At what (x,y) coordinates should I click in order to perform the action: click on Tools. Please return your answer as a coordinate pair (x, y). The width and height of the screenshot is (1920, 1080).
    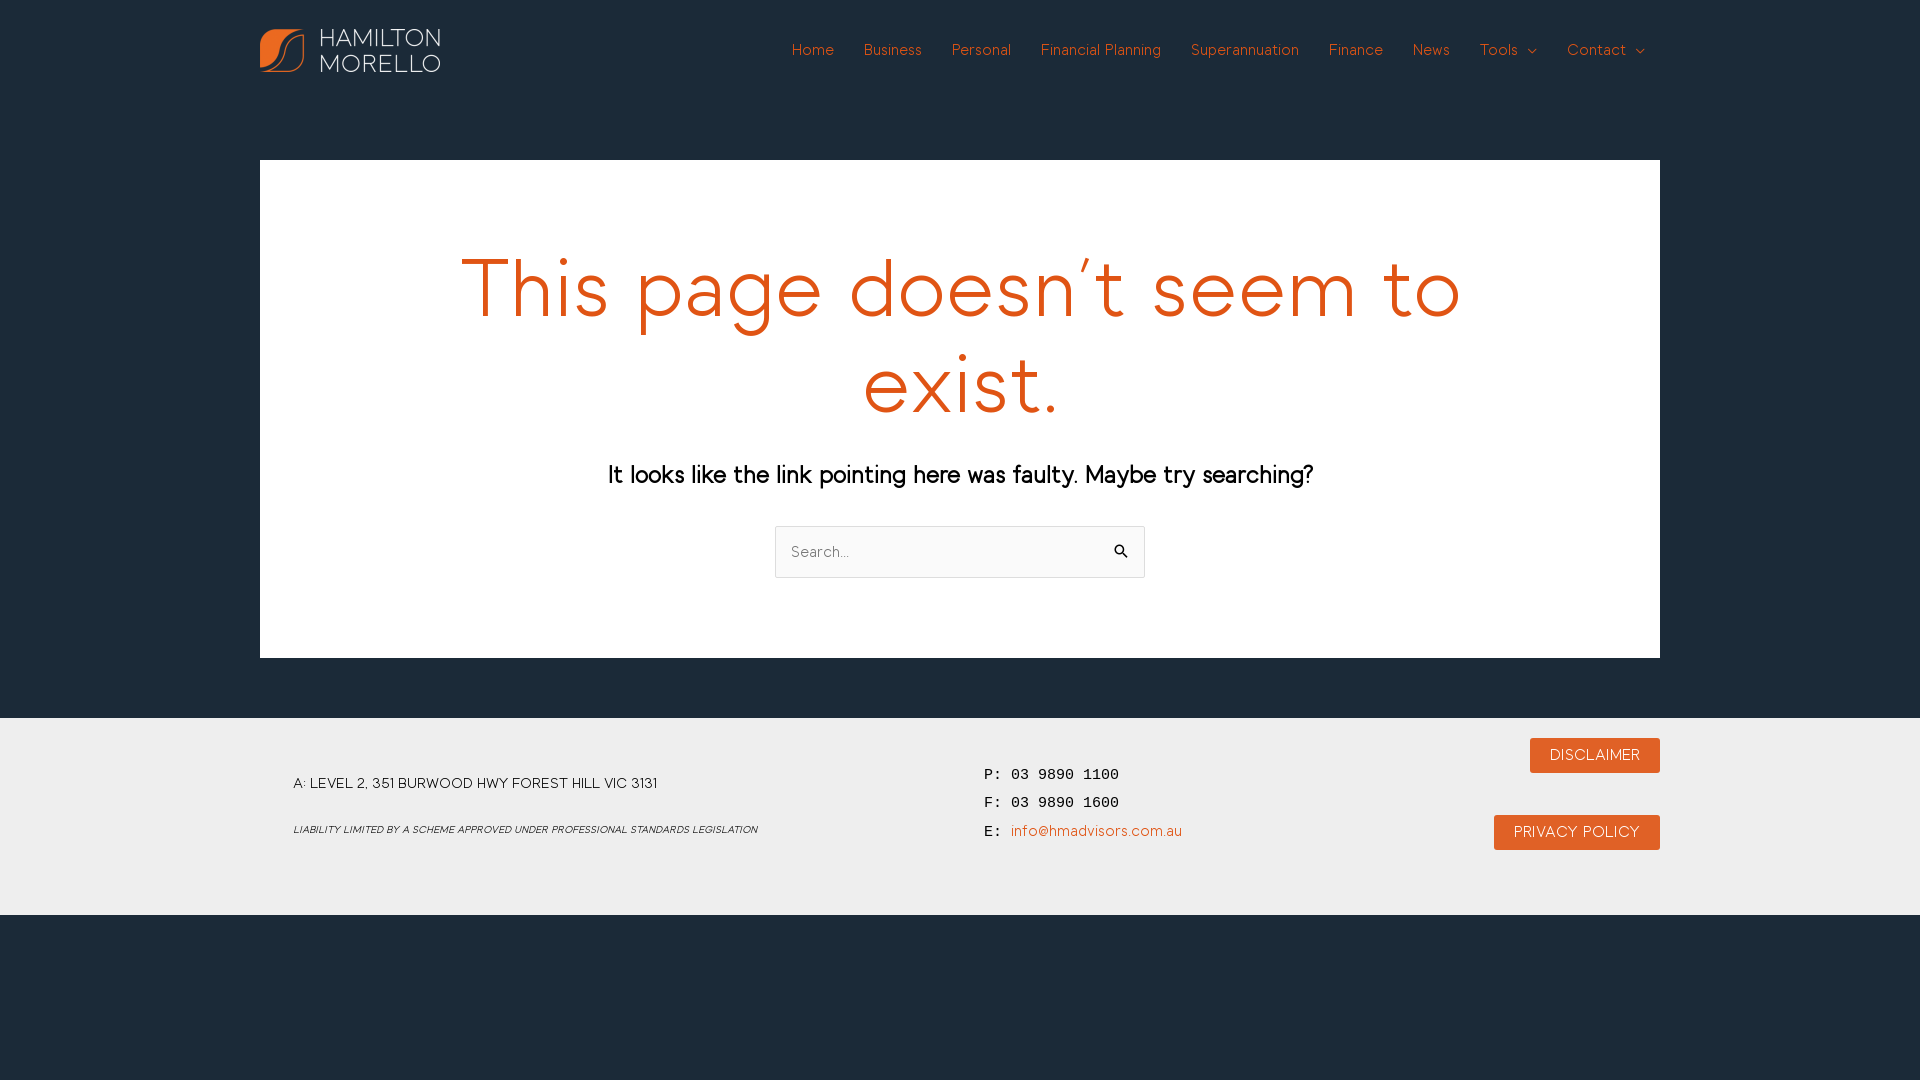
    Looking at the image, I should click on (1508, 50).